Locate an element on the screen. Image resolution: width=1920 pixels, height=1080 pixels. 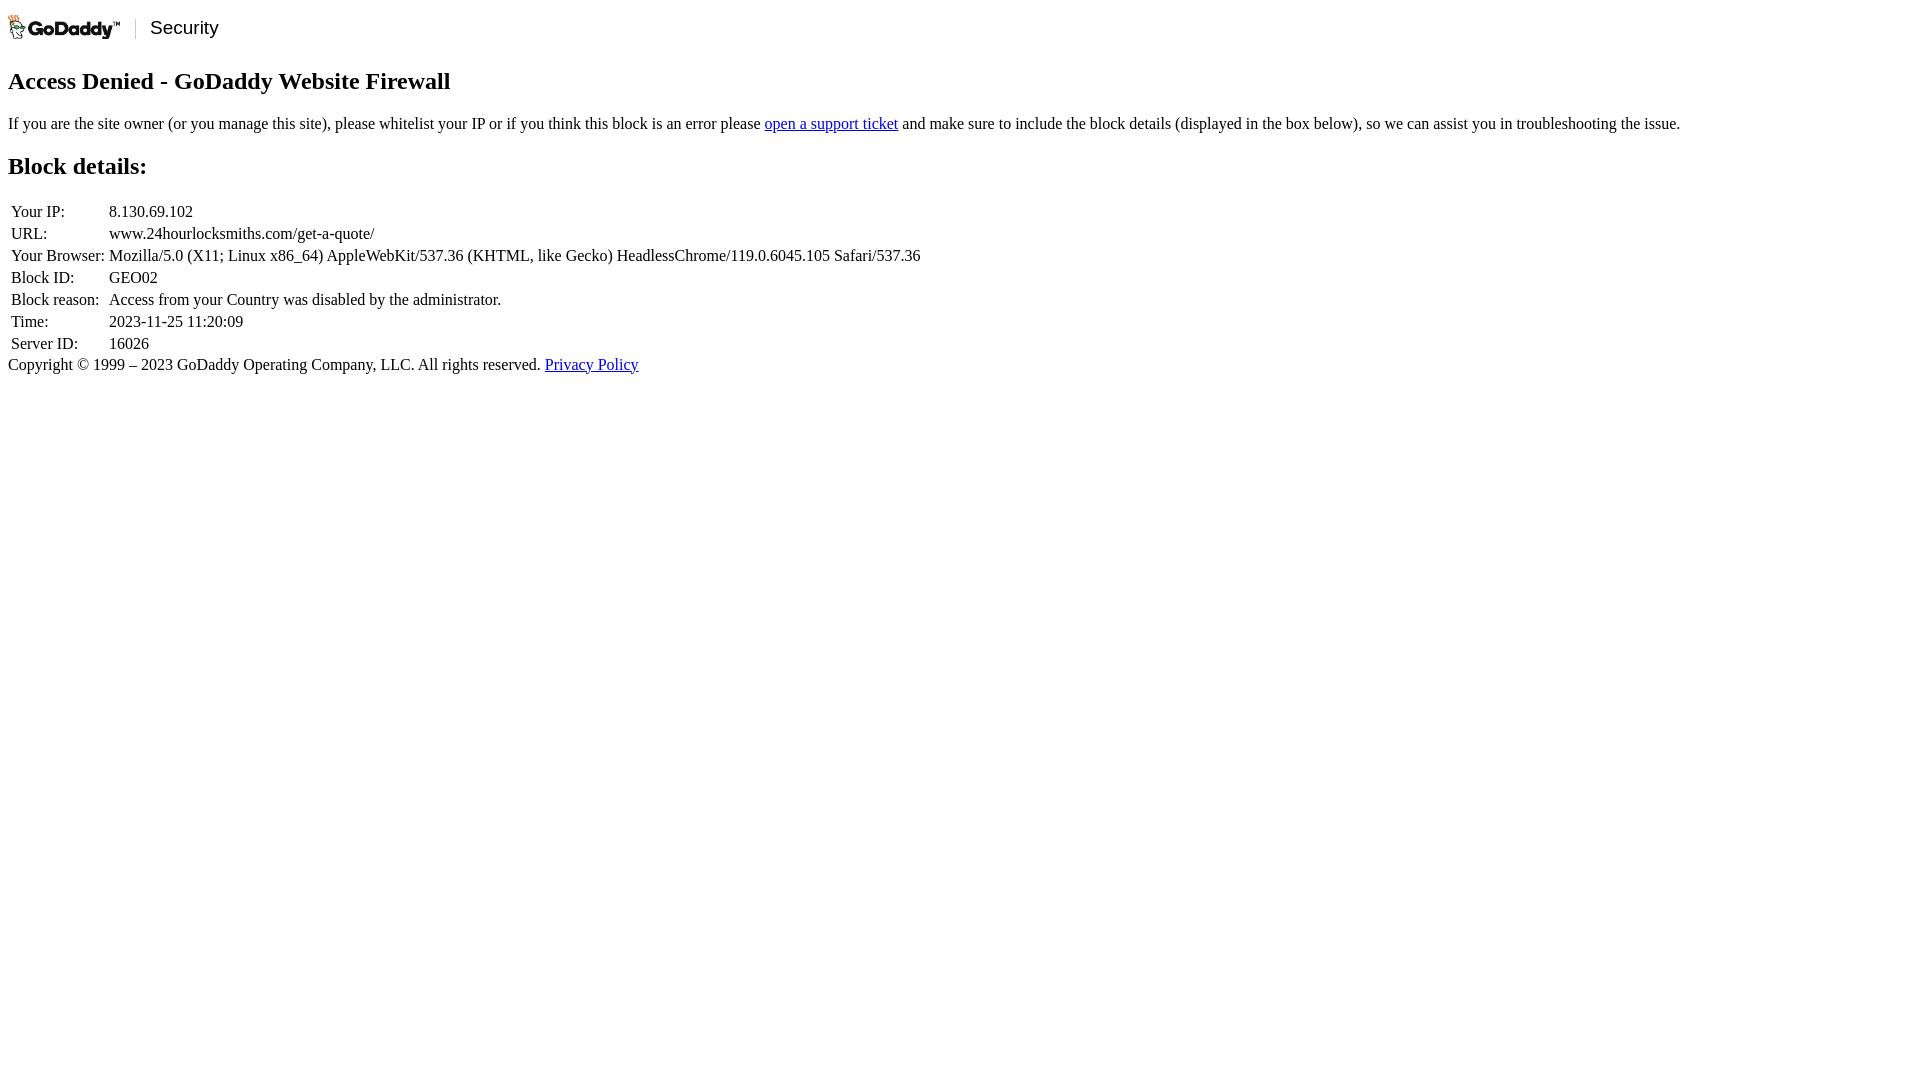
Privacy Policy is located at coordinates (592, 364).